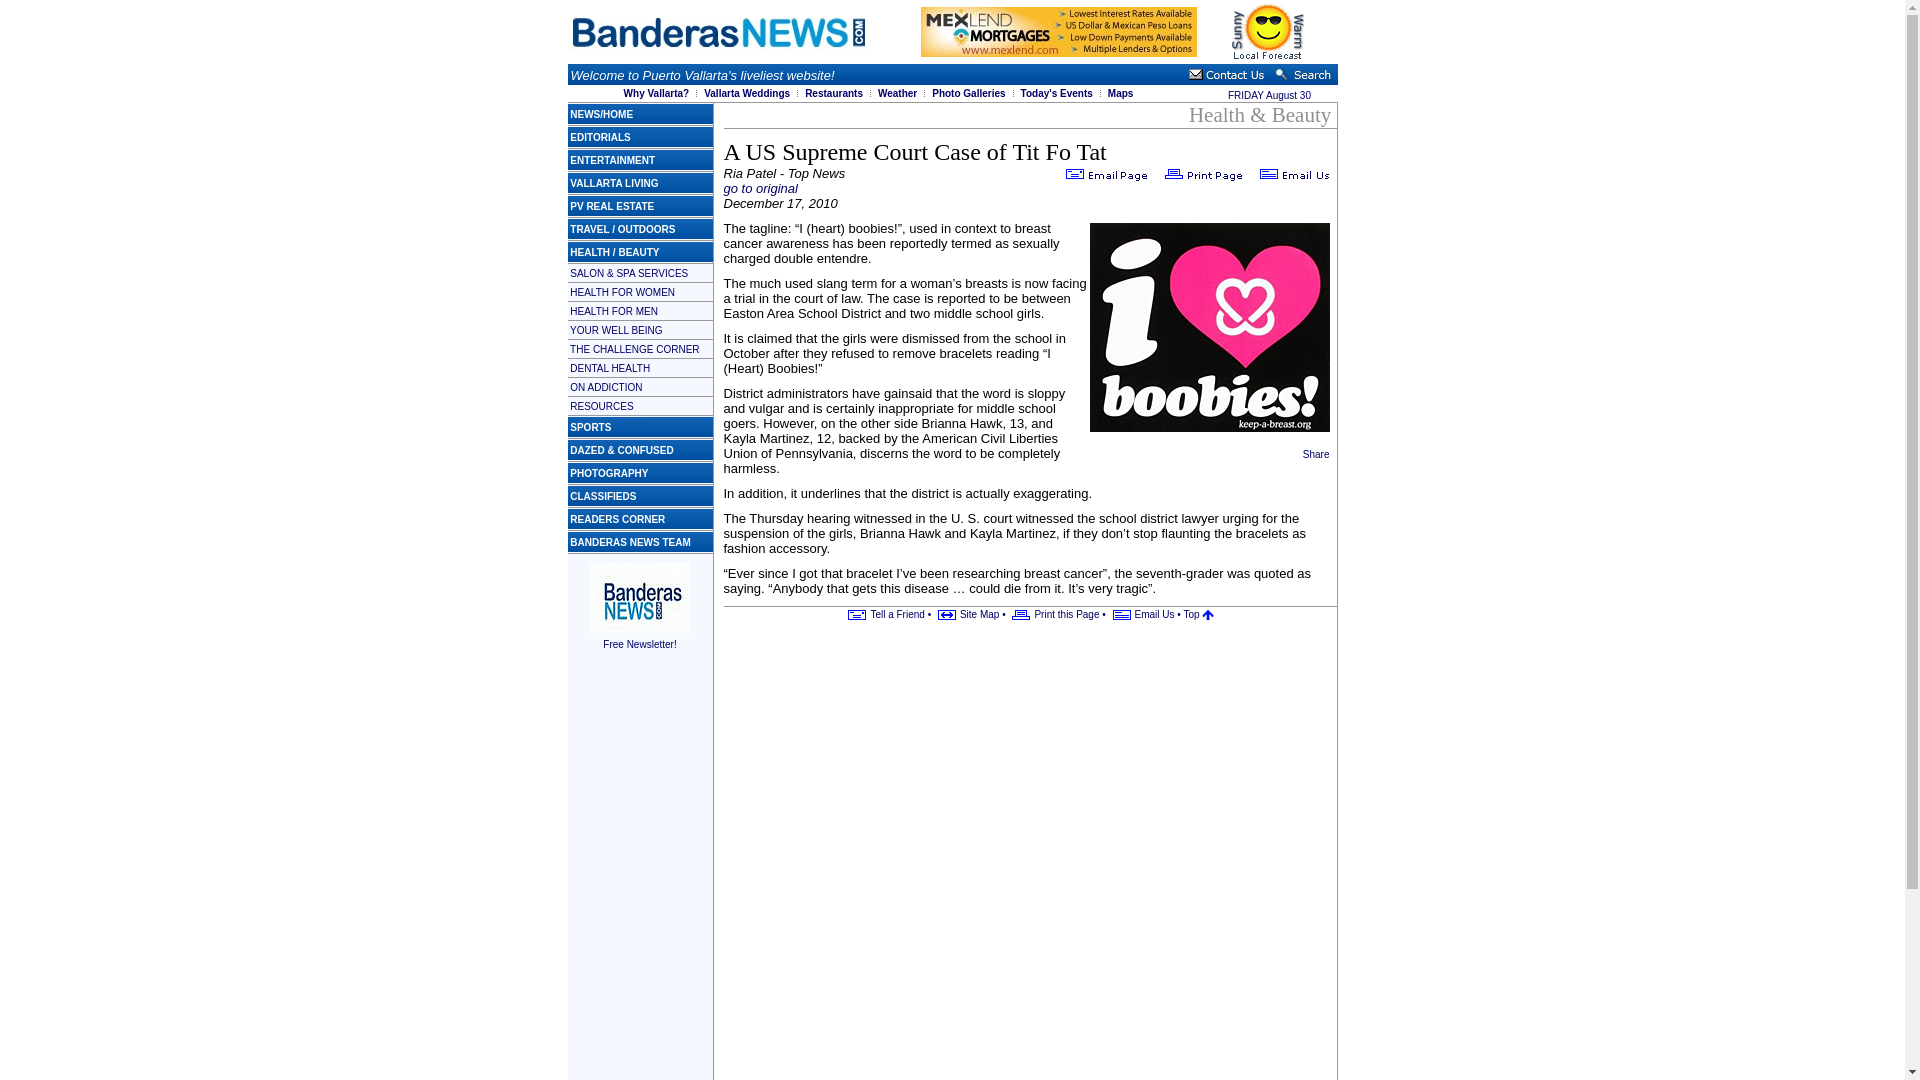  What do you see at coordinates (1056, 93) in the screenshot?
I see `Today's Events` at bounding box center [1056, 93].